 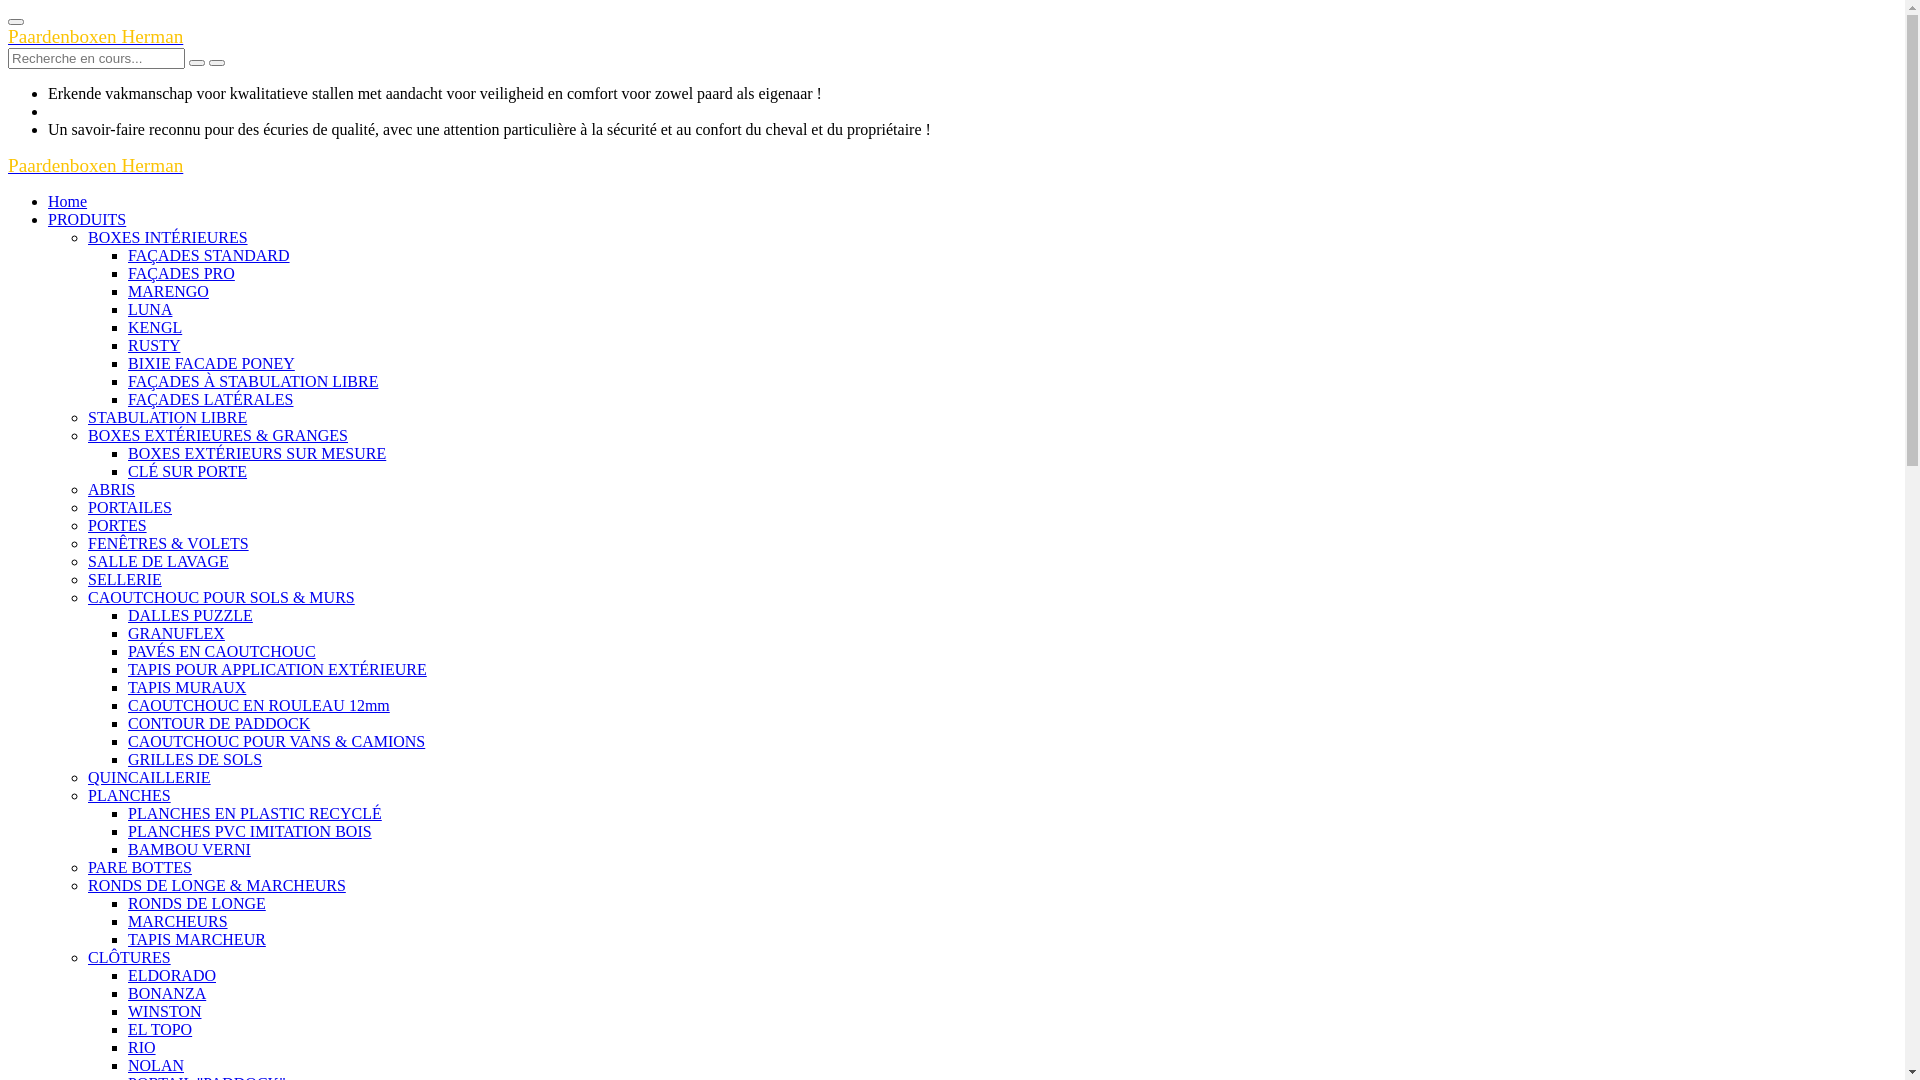 What do you see at coordinates (156, 1066) in the screenshot?
I see `NOLAN` at bounding box center [156, 1066].